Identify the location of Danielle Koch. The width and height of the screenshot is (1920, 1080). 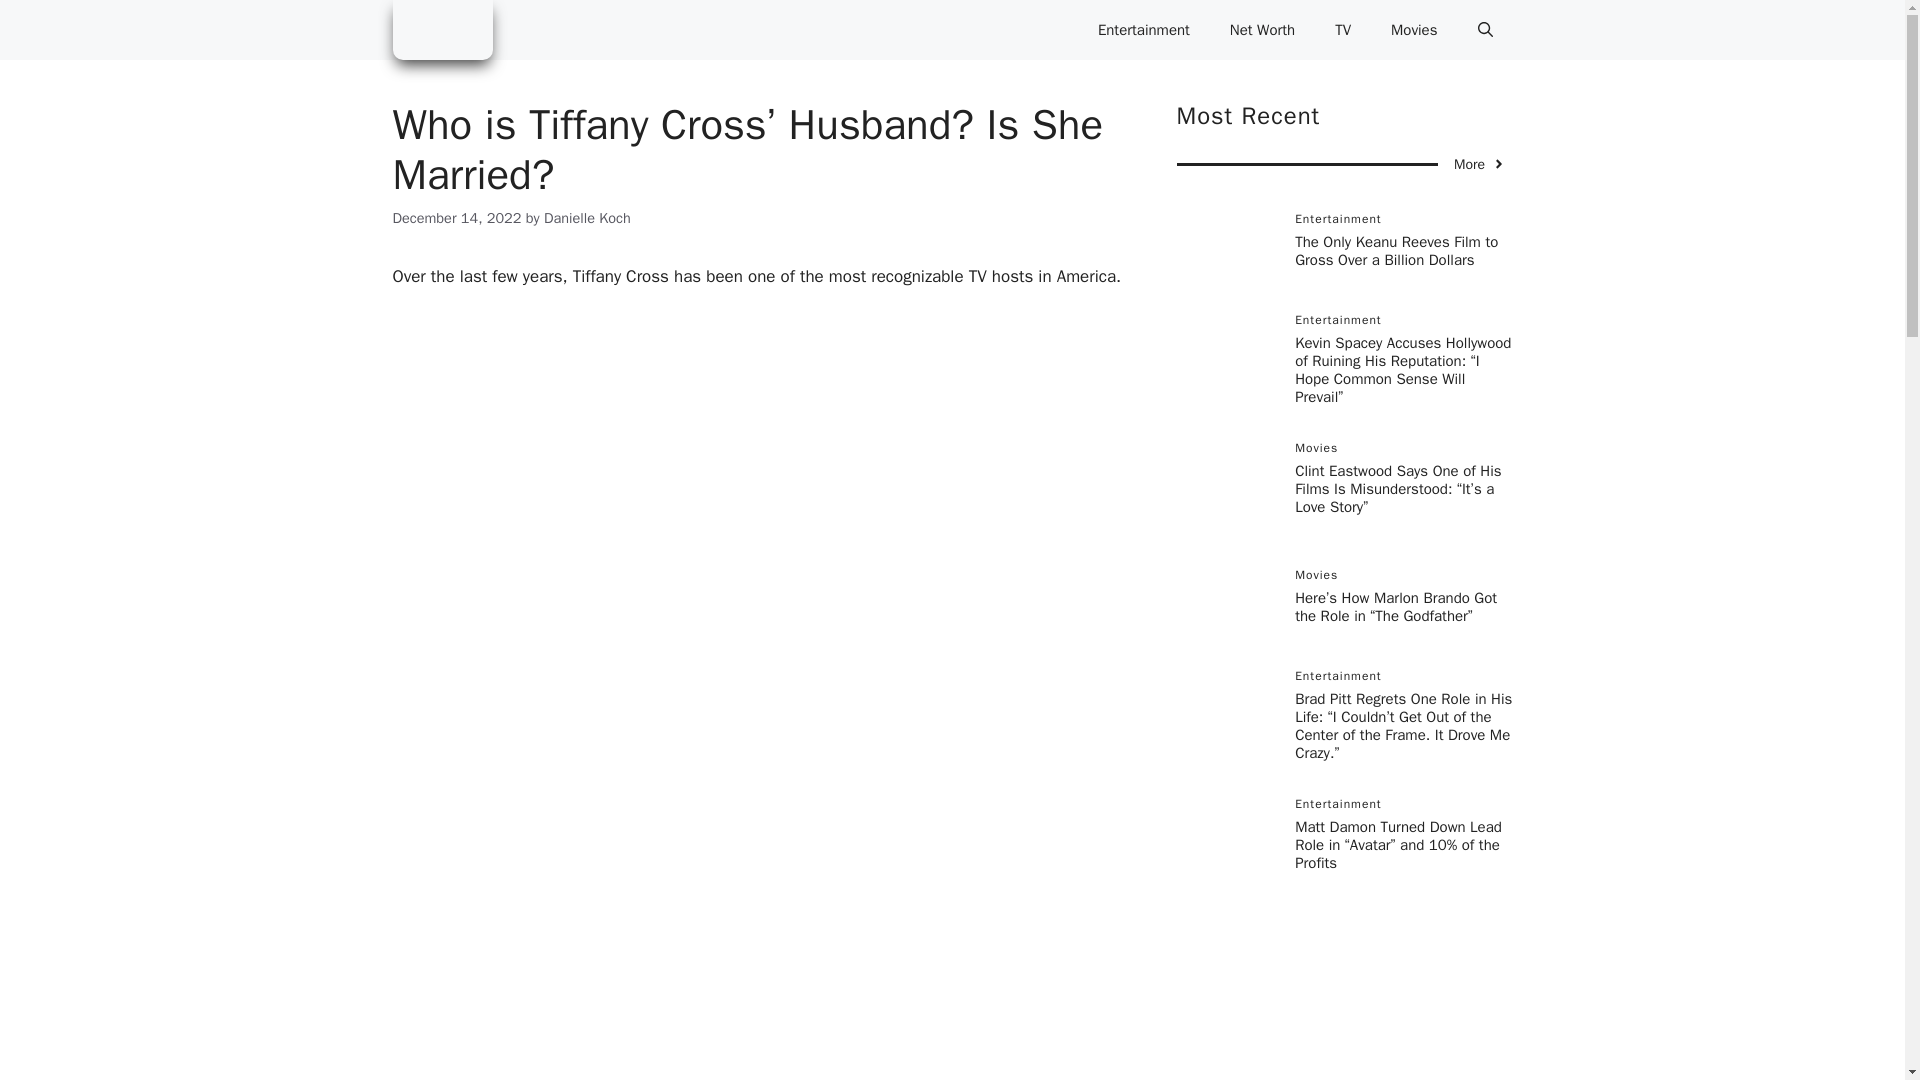
(587, 218).